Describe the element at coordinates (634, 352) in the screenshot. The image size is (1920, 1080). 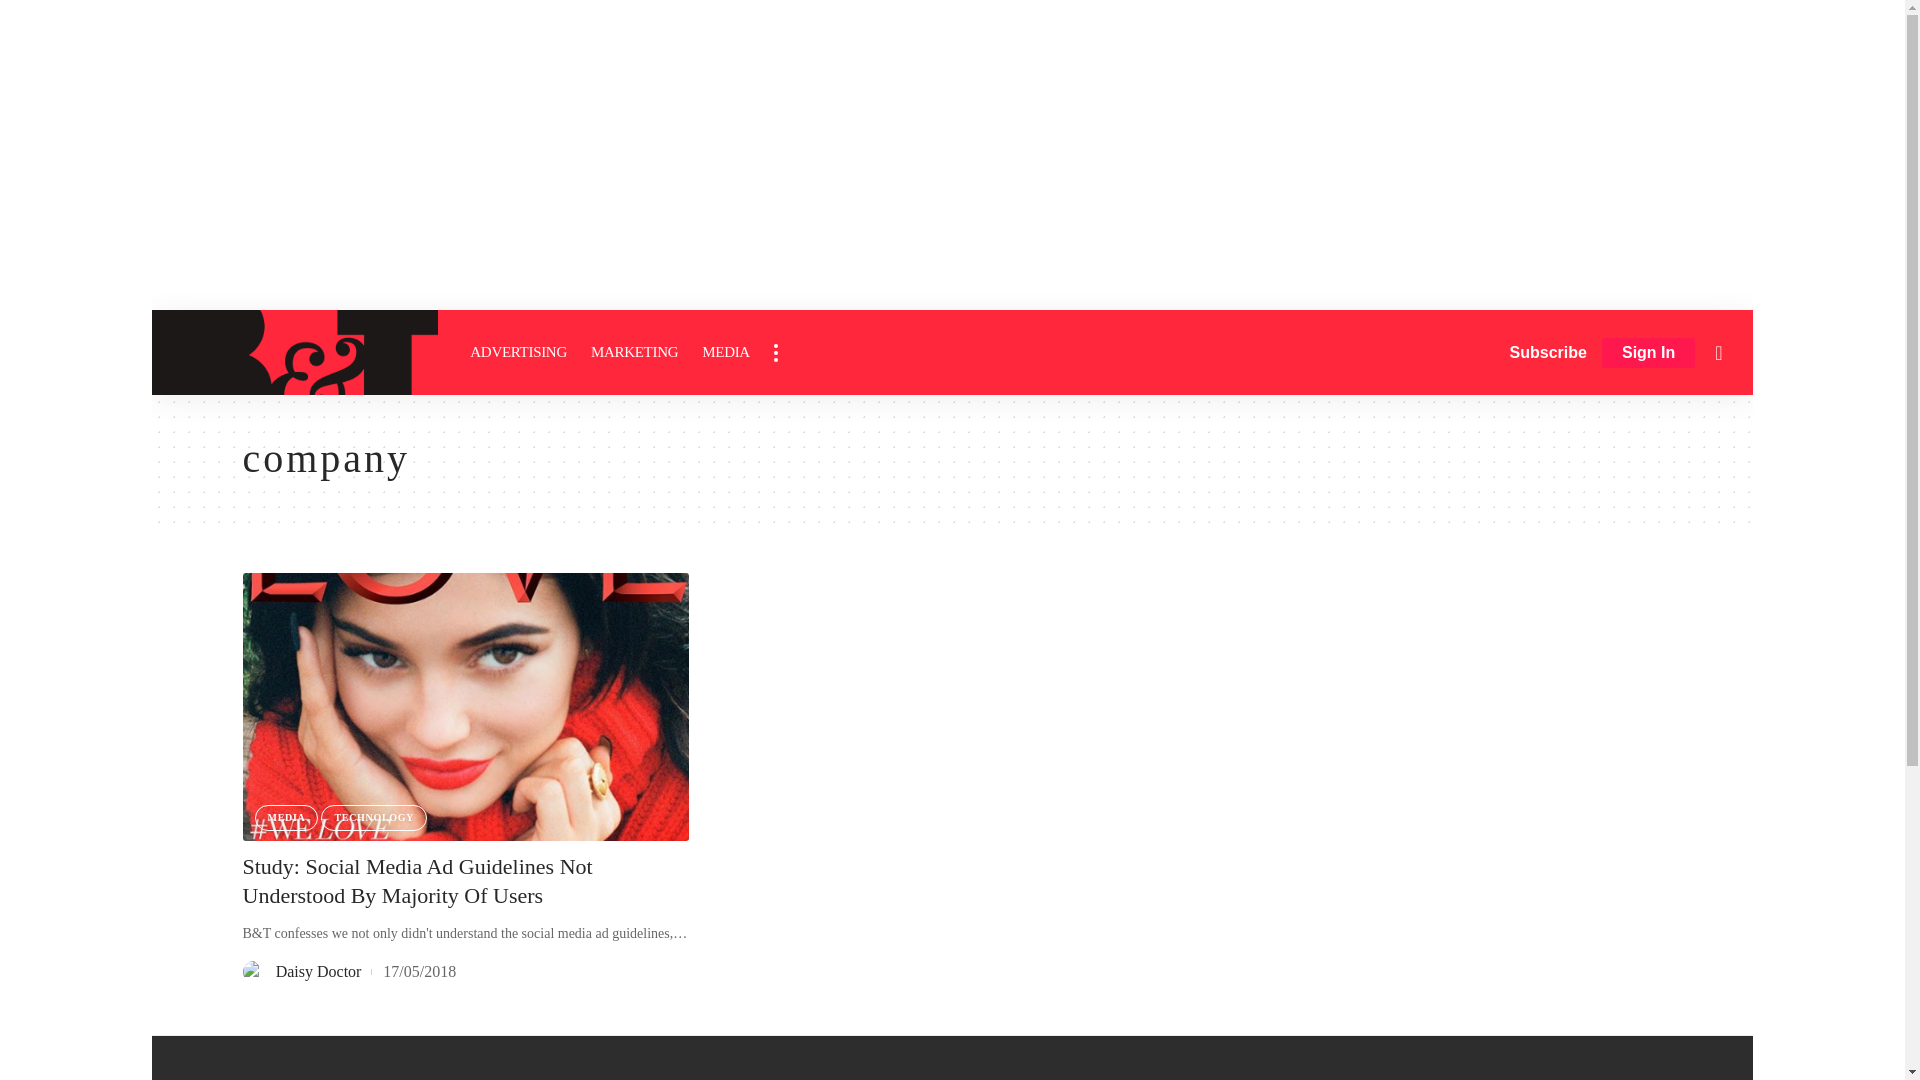
I see `MARKETING` at that location.